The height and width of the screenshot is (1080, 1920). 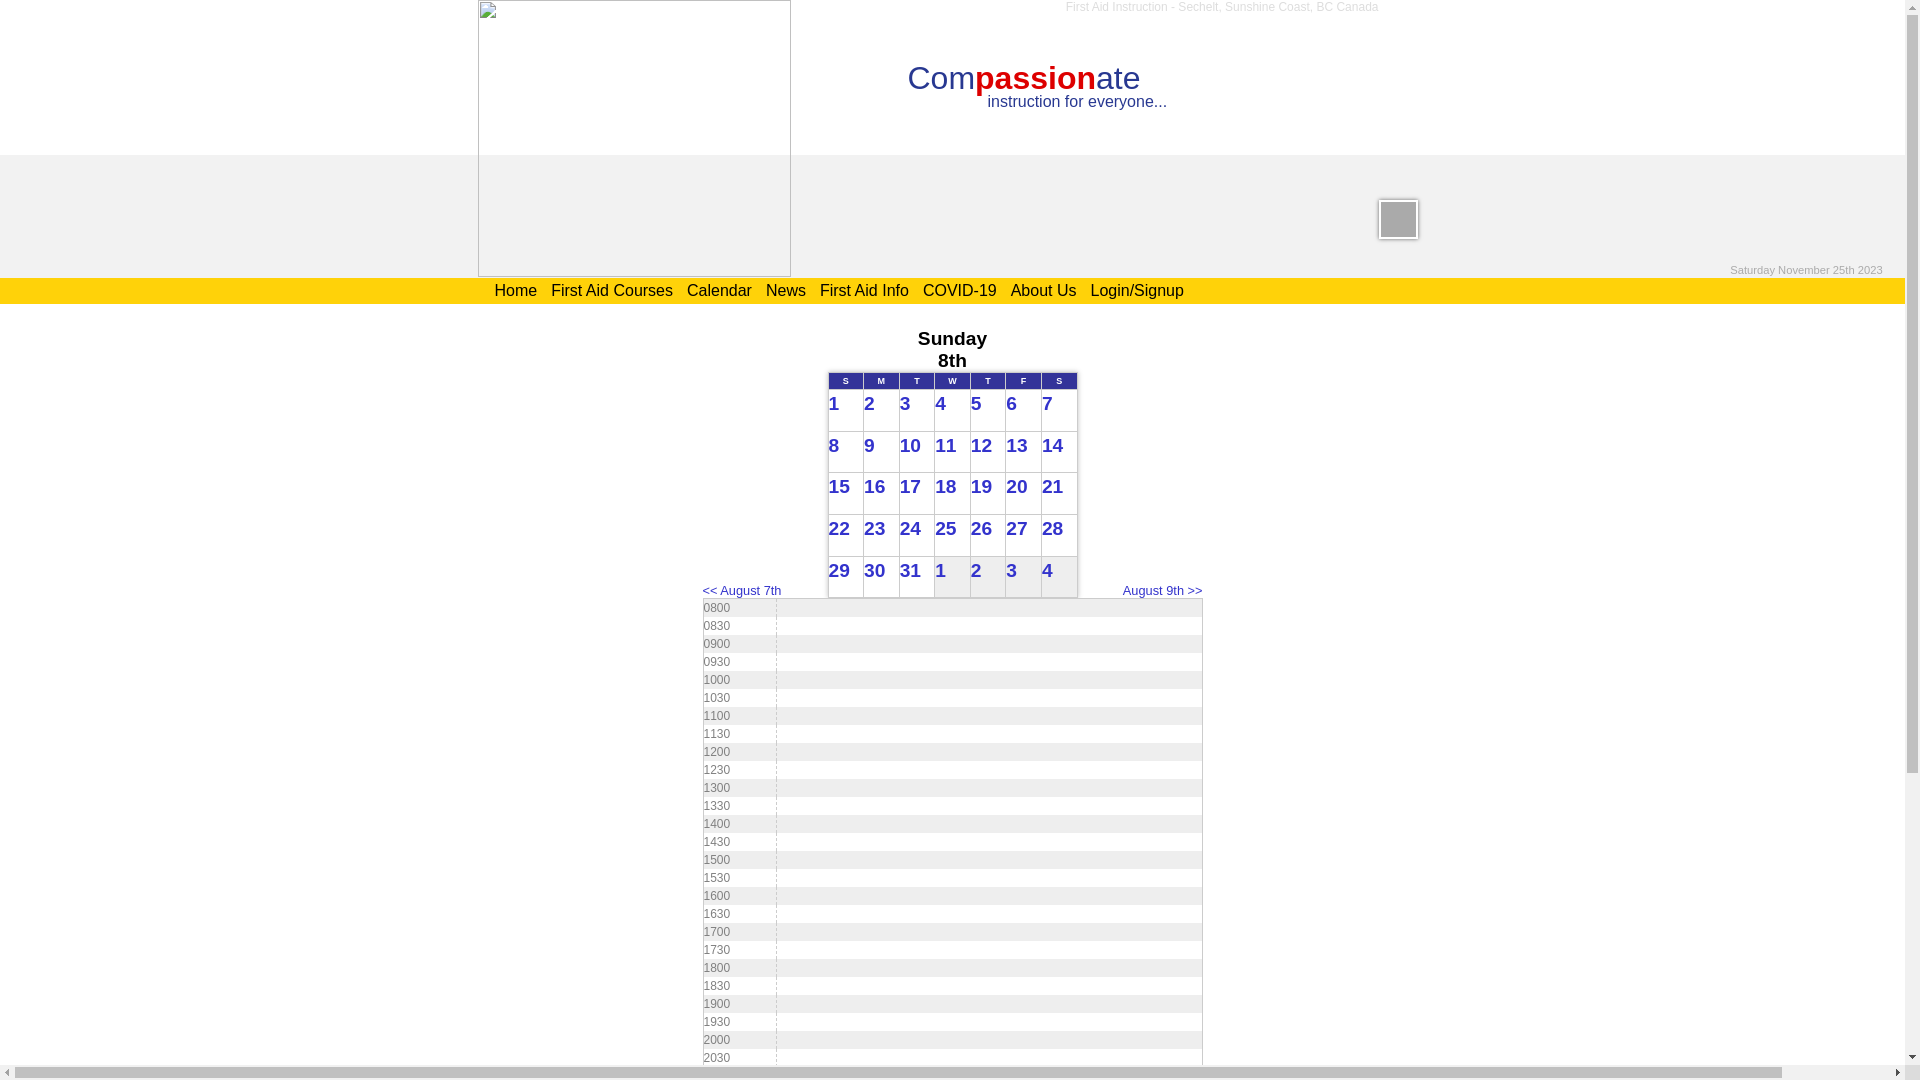 I want to click on News, so click(x=786, y=290).